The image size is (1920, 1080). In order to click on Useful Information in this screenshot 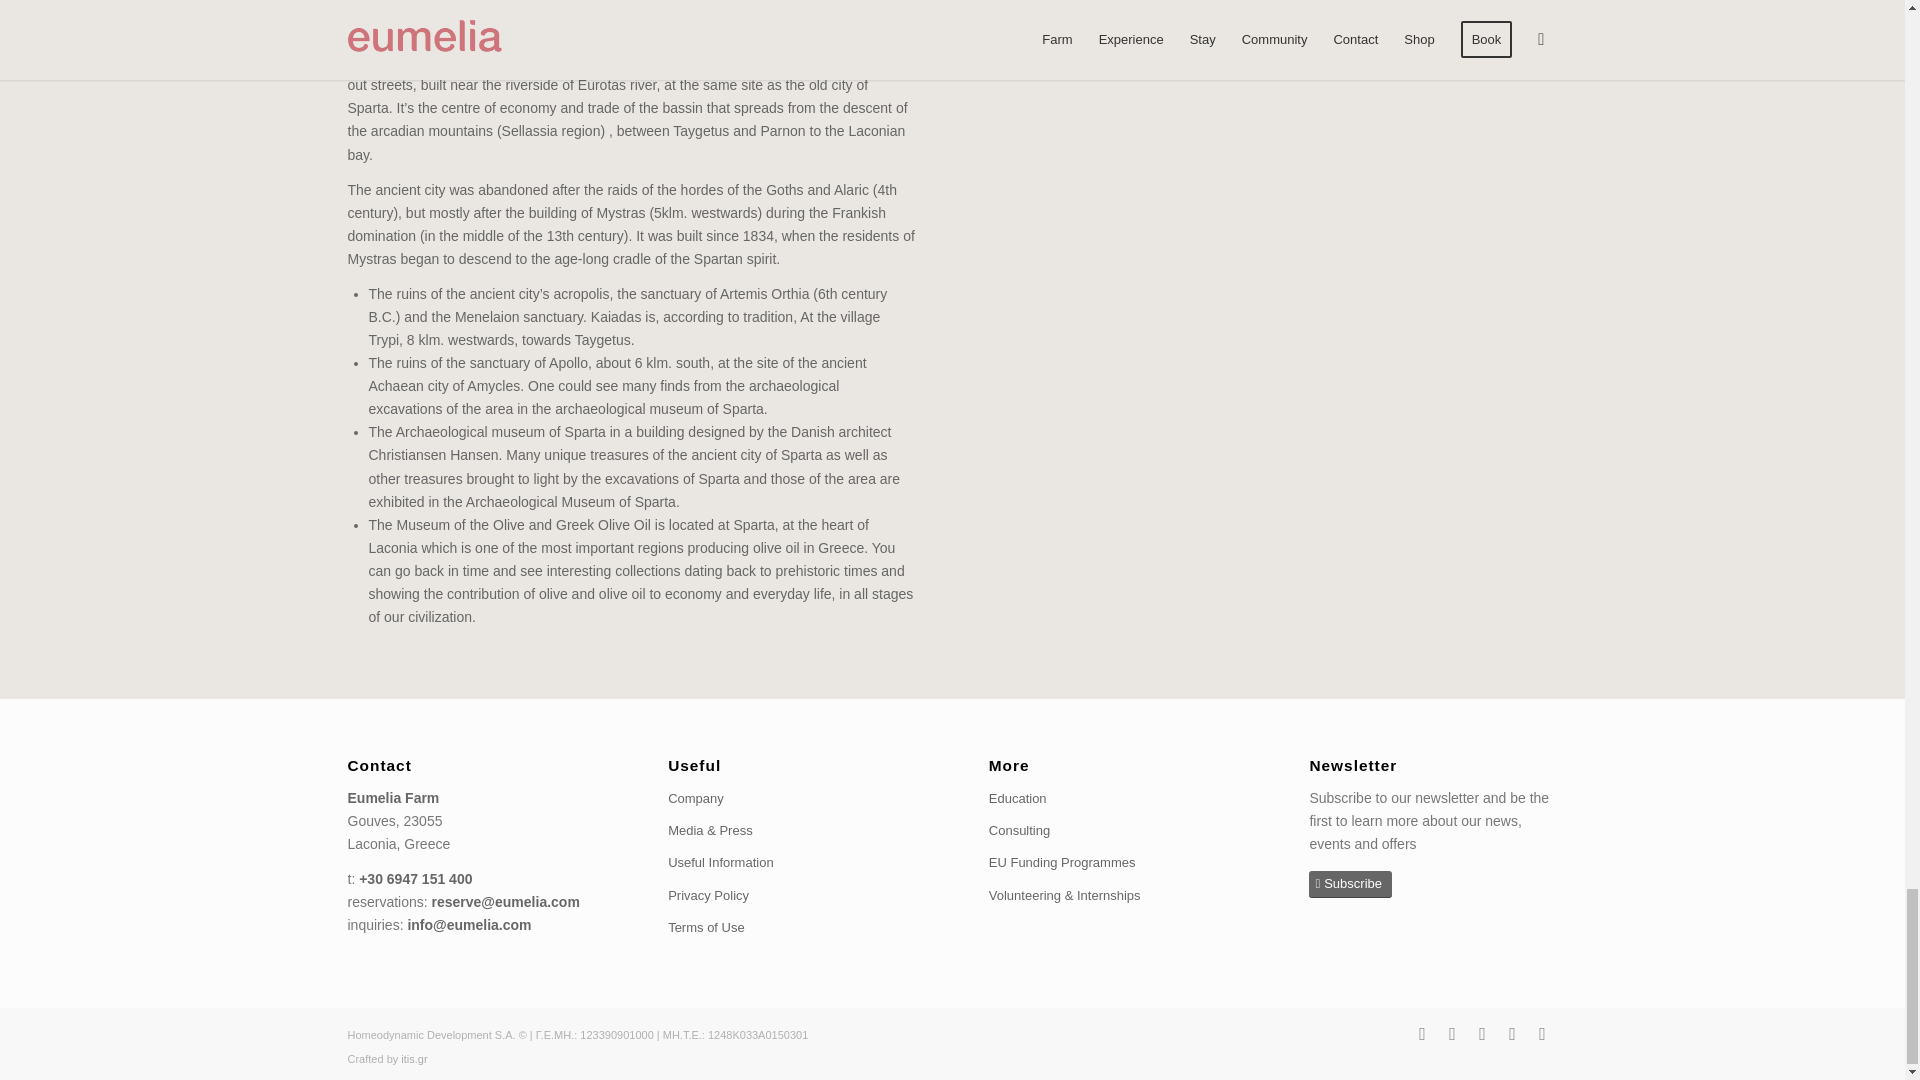, I will do `click(792, 862)`.